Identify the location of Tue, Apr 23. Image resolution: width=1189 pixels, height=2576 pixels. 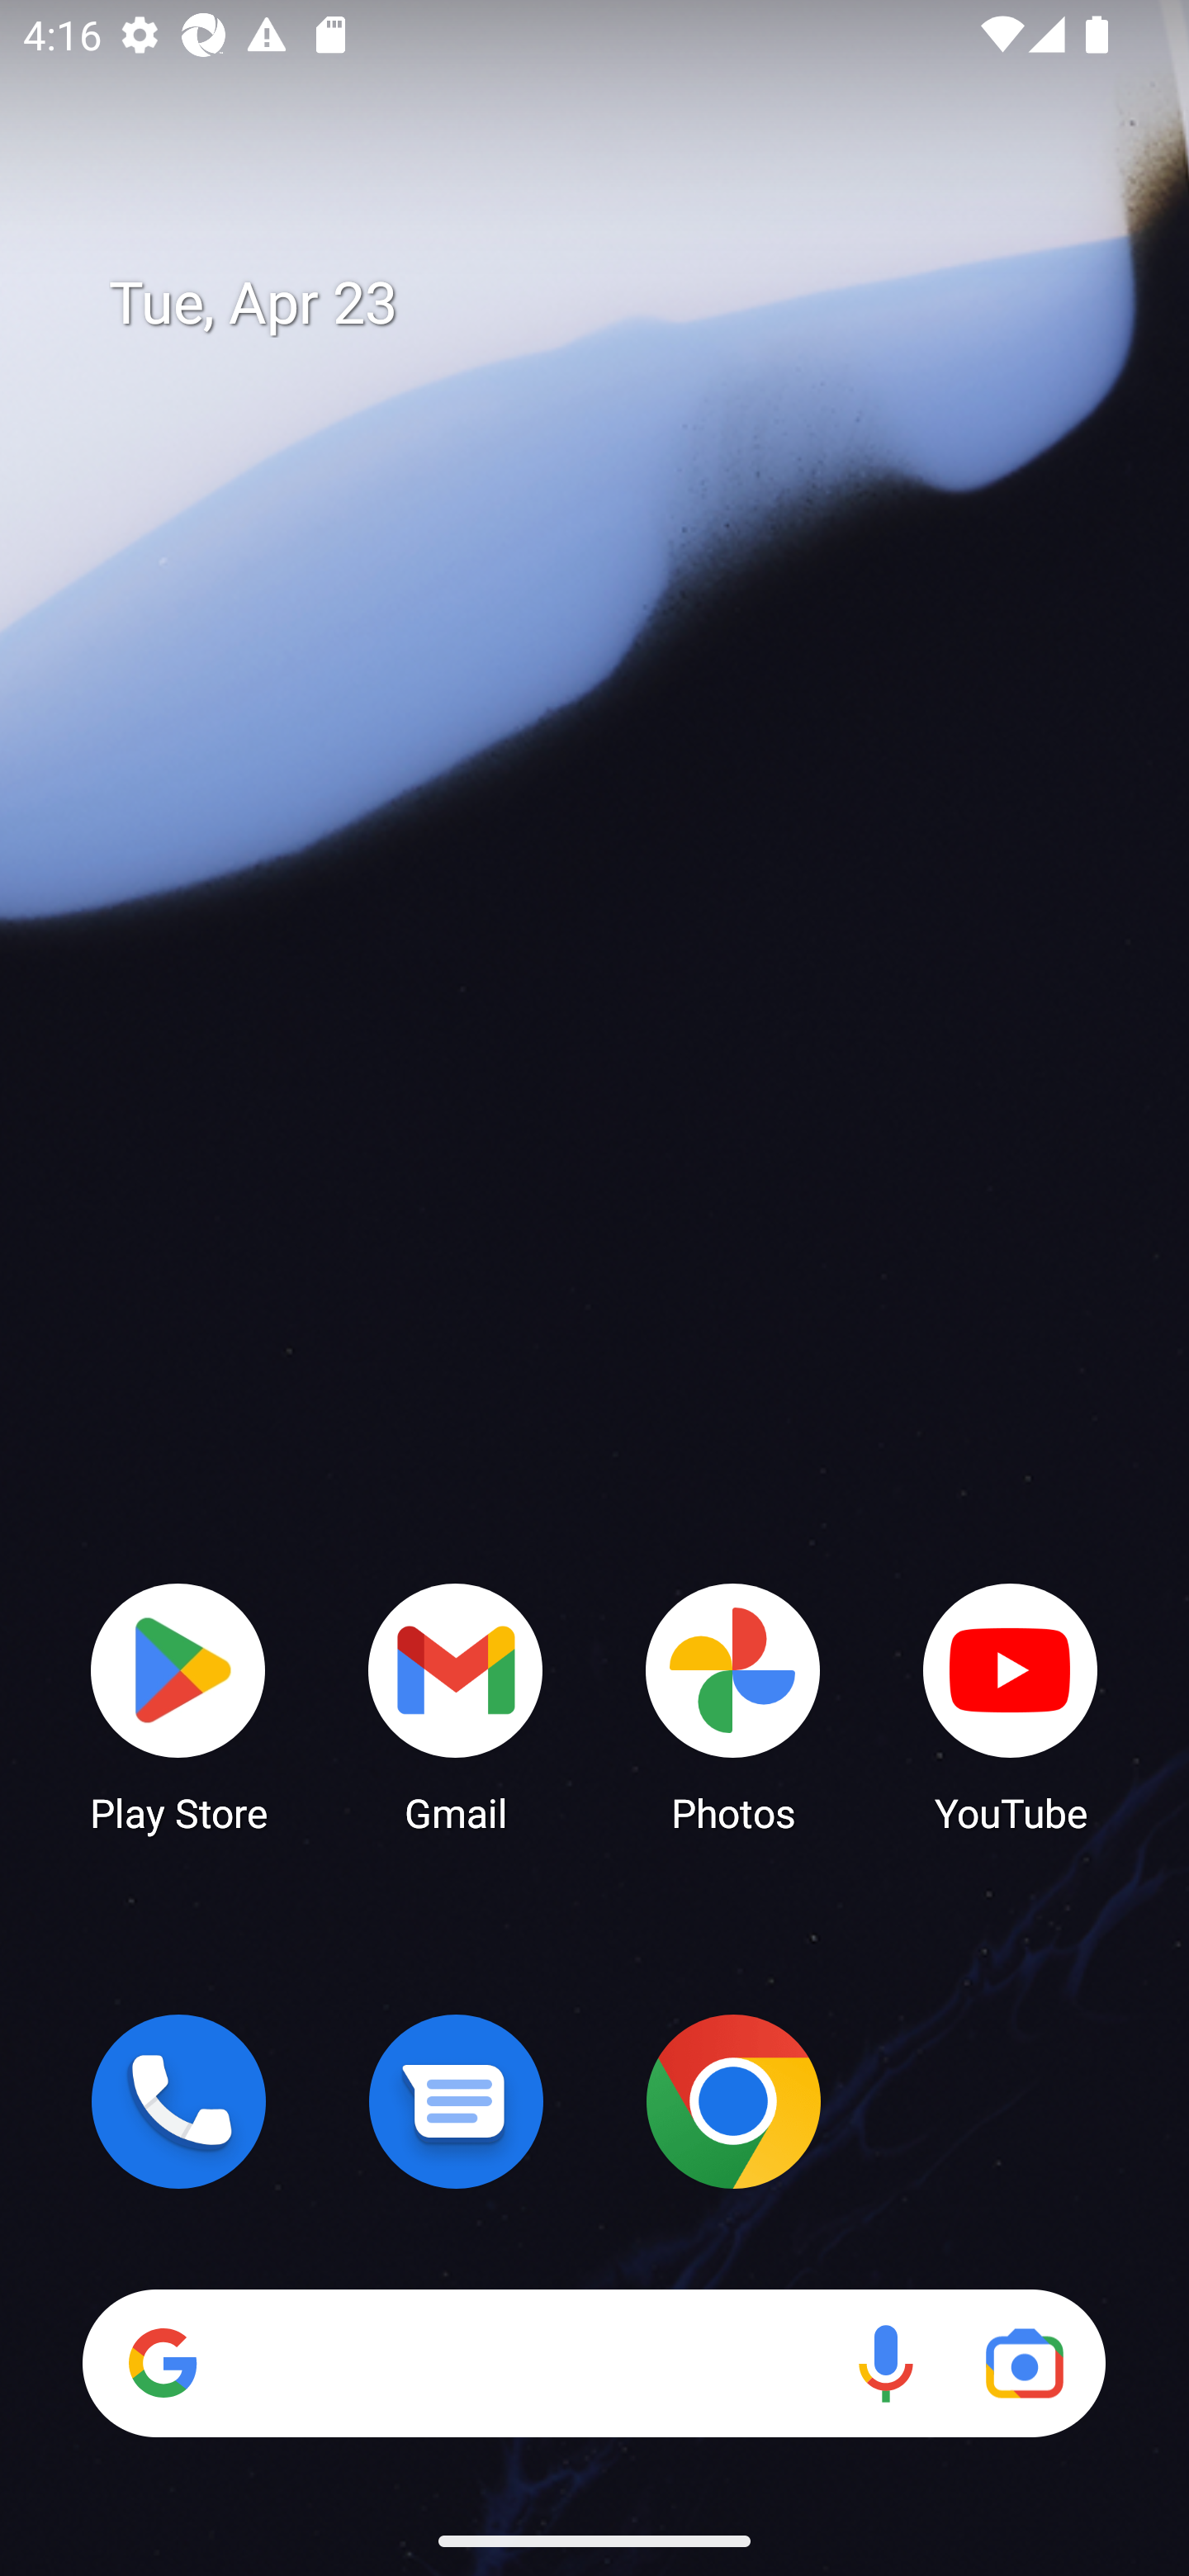
(618, 304).